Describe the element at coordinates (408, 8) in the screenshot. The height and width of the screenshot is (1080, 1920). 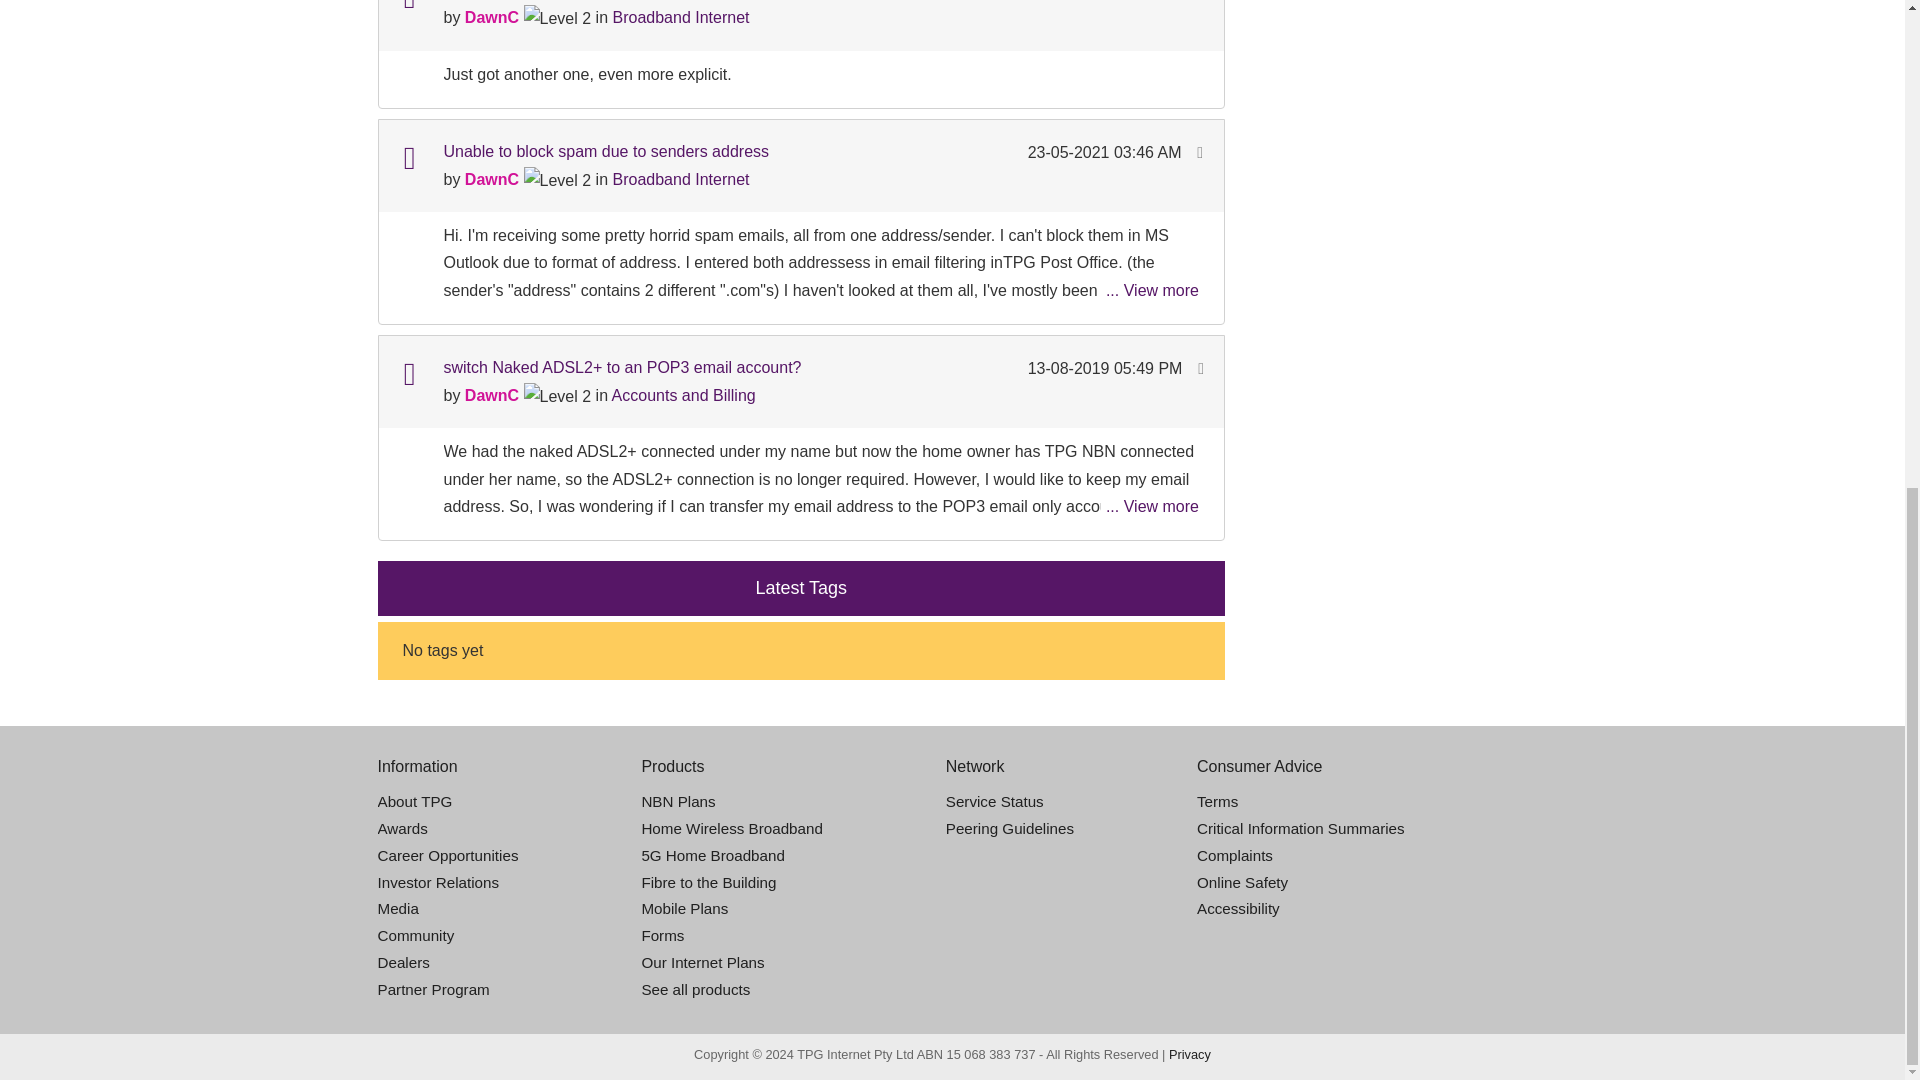
I see `Forum` at that location.